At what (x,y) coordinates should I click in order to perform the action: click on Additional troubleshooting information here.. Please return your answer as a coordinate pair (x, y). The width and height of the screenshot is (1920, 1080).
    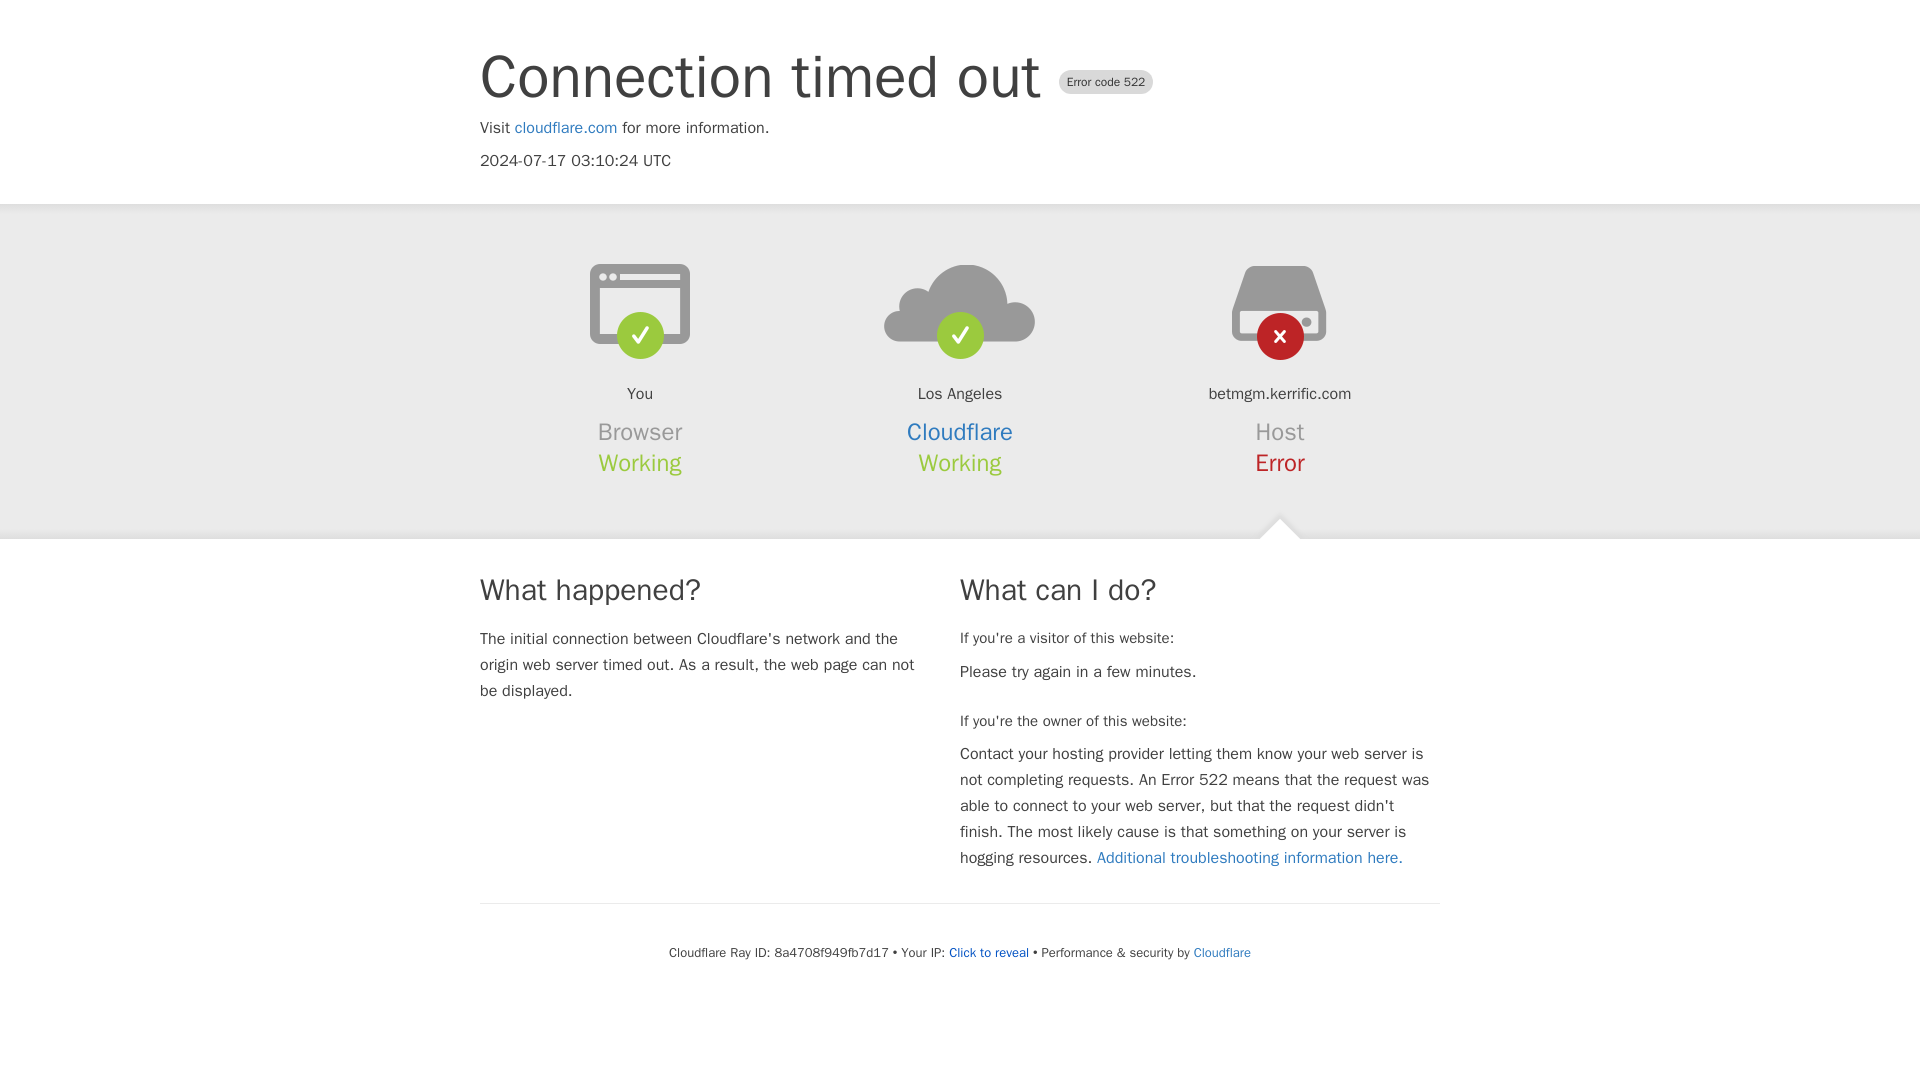
    Looking at the image, I should click on (1250, 858).